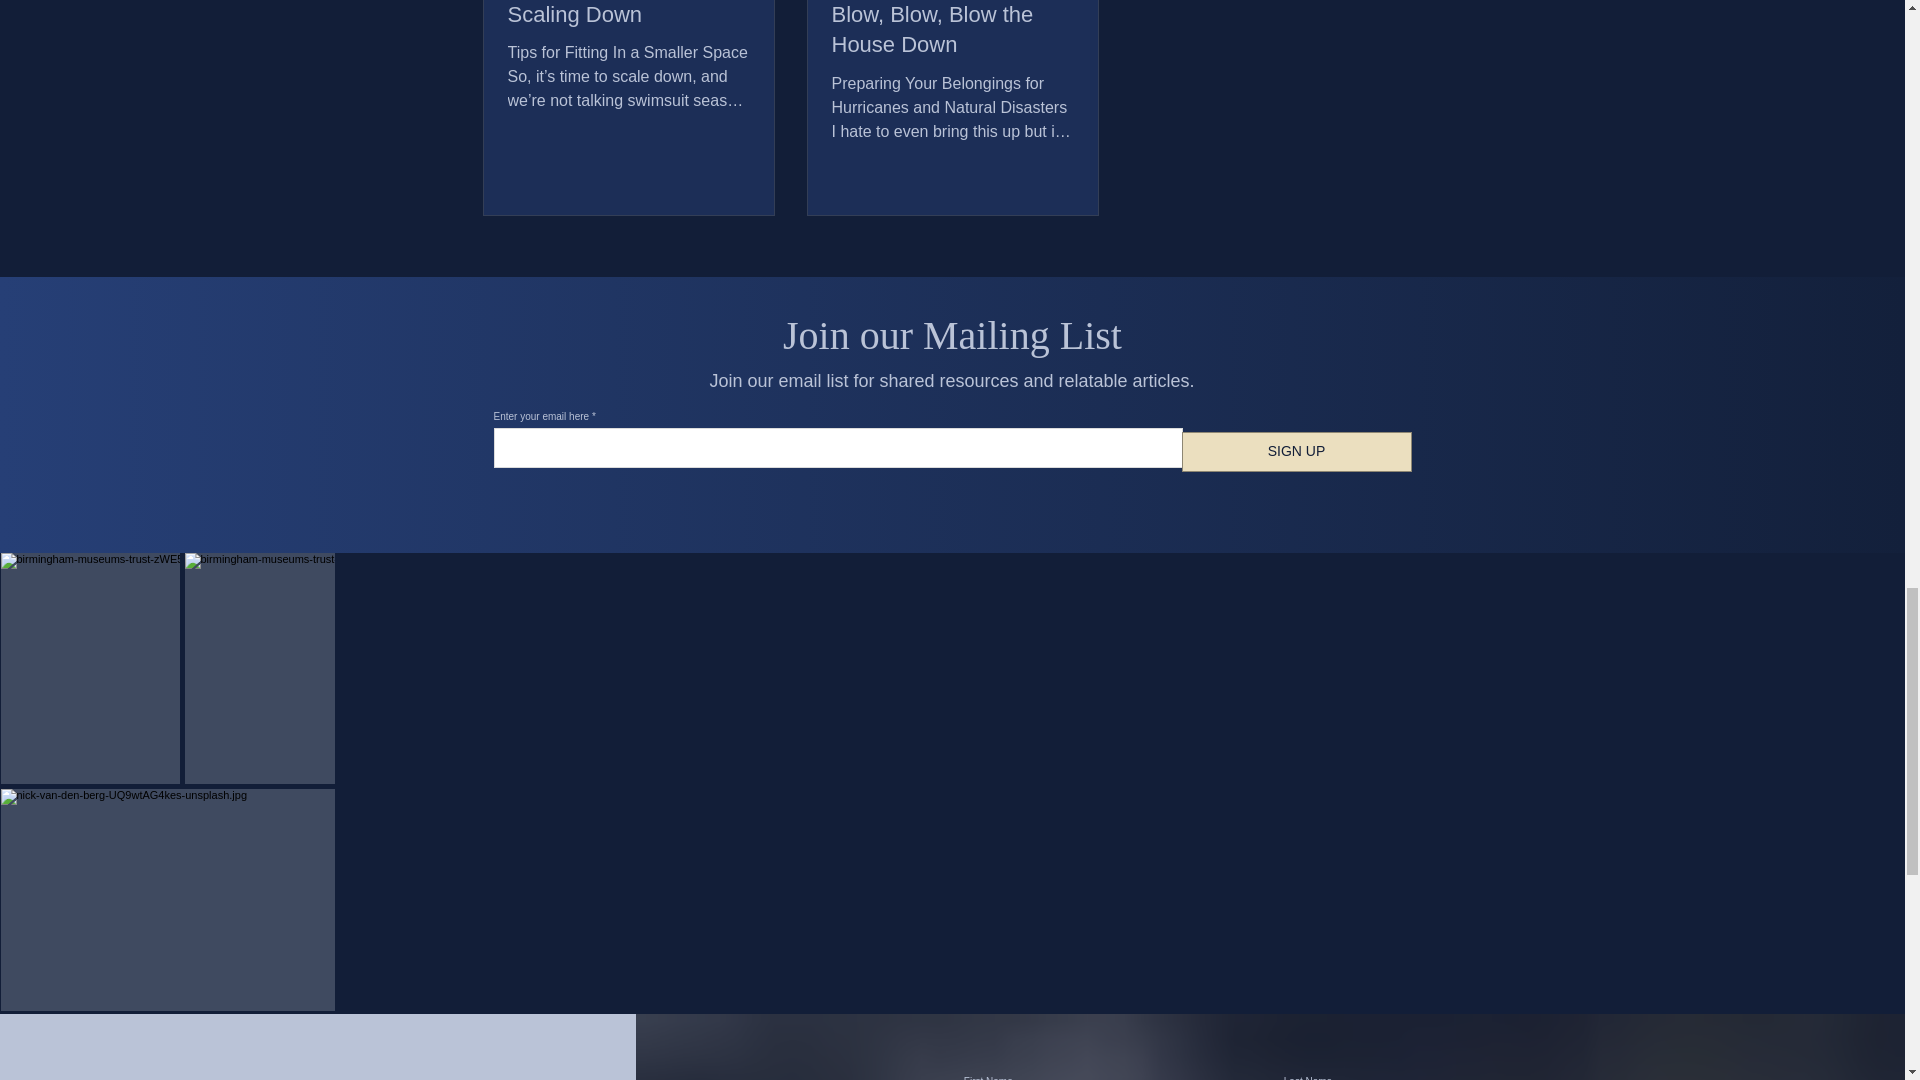 The width and height of the screenshot is (1920, 1080). Describe the element at coordinates (629, 16) in the screenshot. I see `Scaling Down` at that location.